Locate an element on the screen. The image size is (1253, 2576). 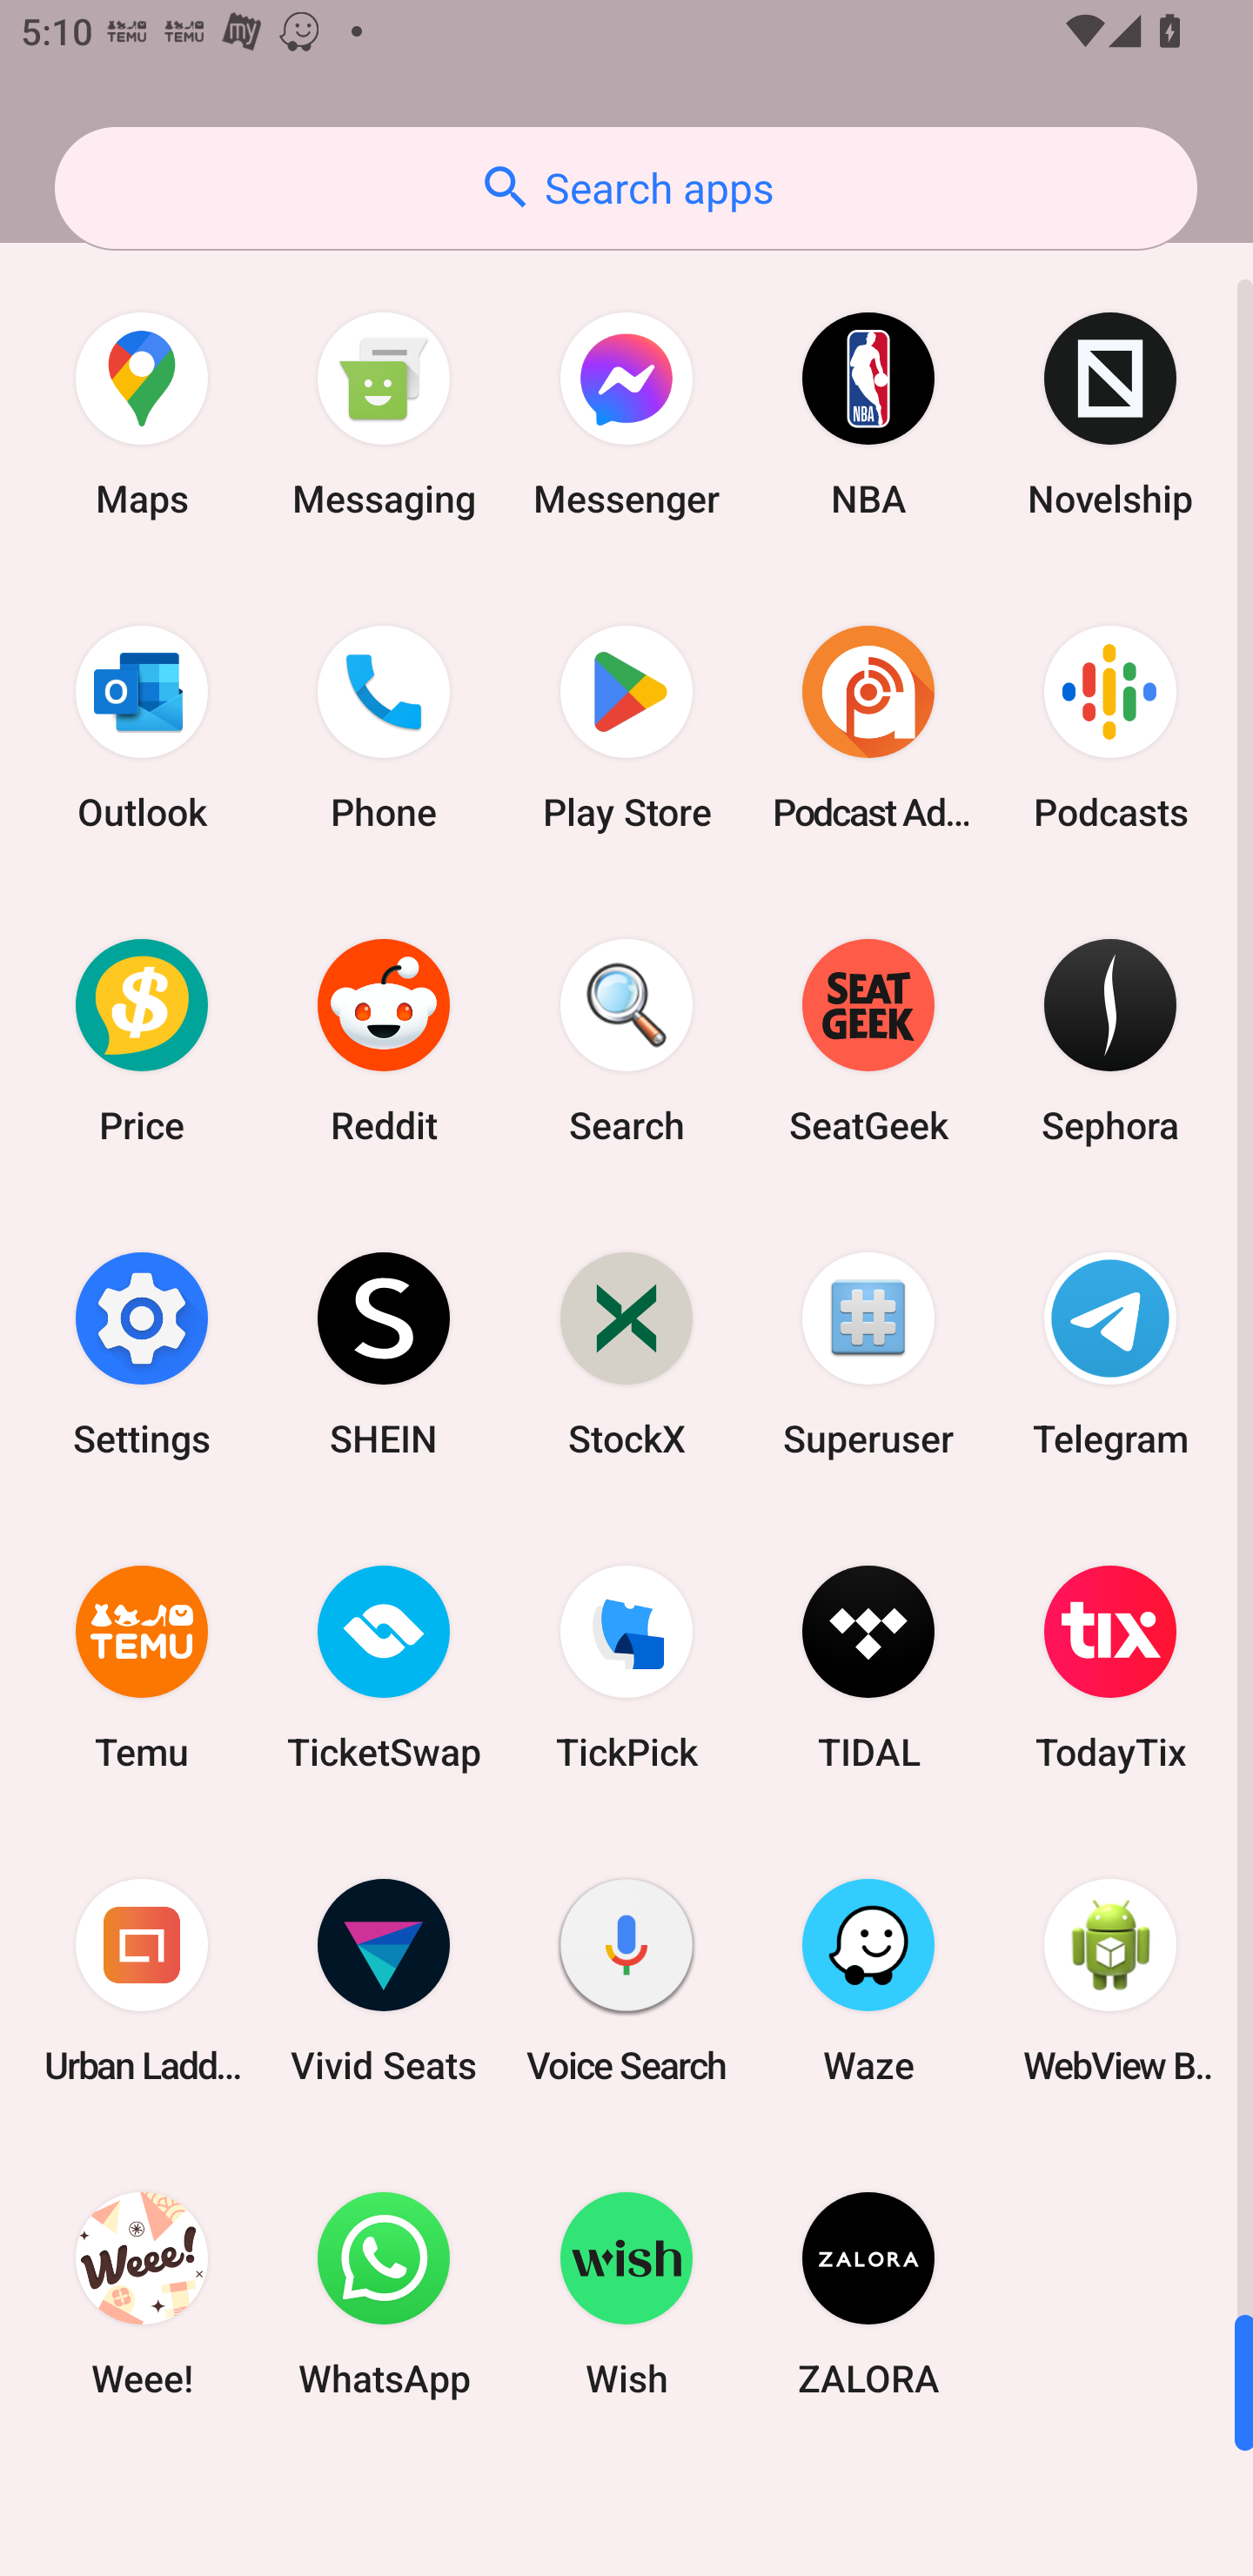
Telegram is located at coordinates (1110, 1353).